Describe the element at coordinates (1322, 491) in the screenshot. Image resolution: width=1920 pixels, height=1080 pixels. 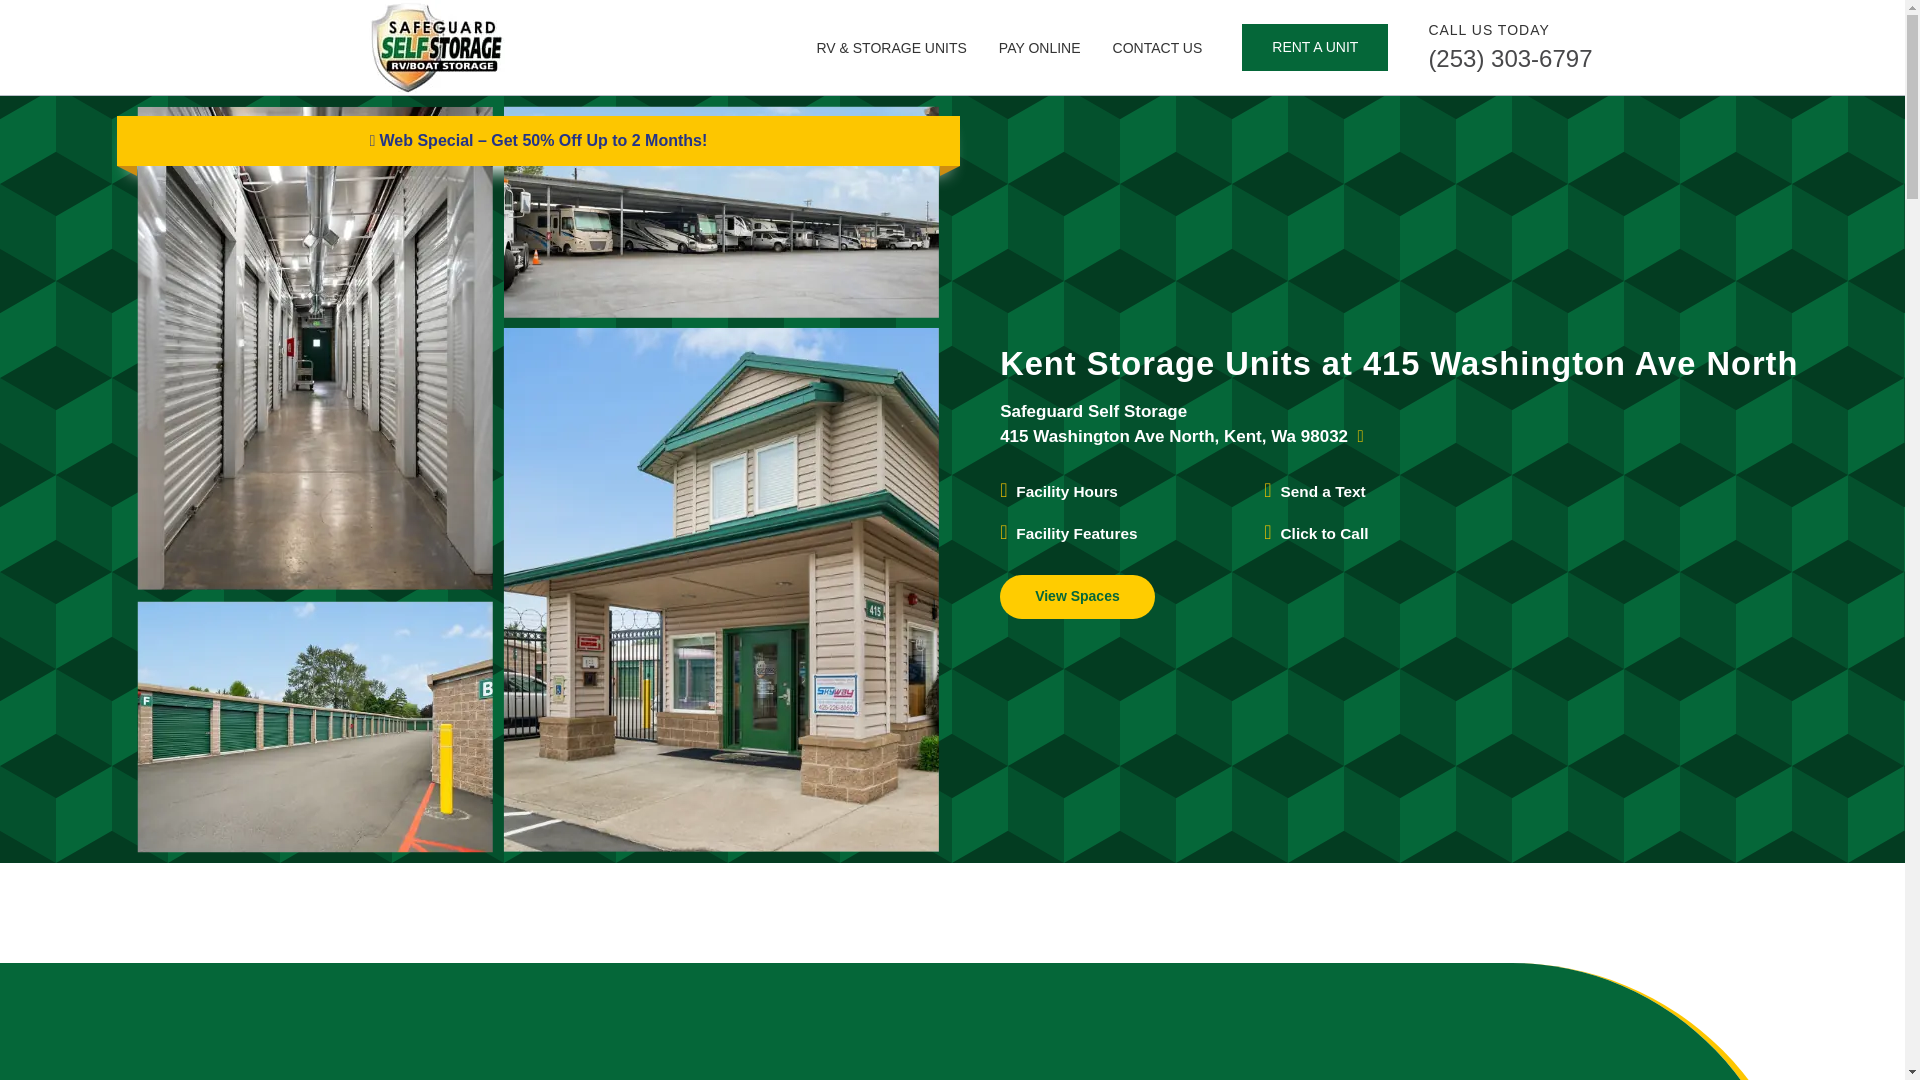
I see `Send a Text` at that location.